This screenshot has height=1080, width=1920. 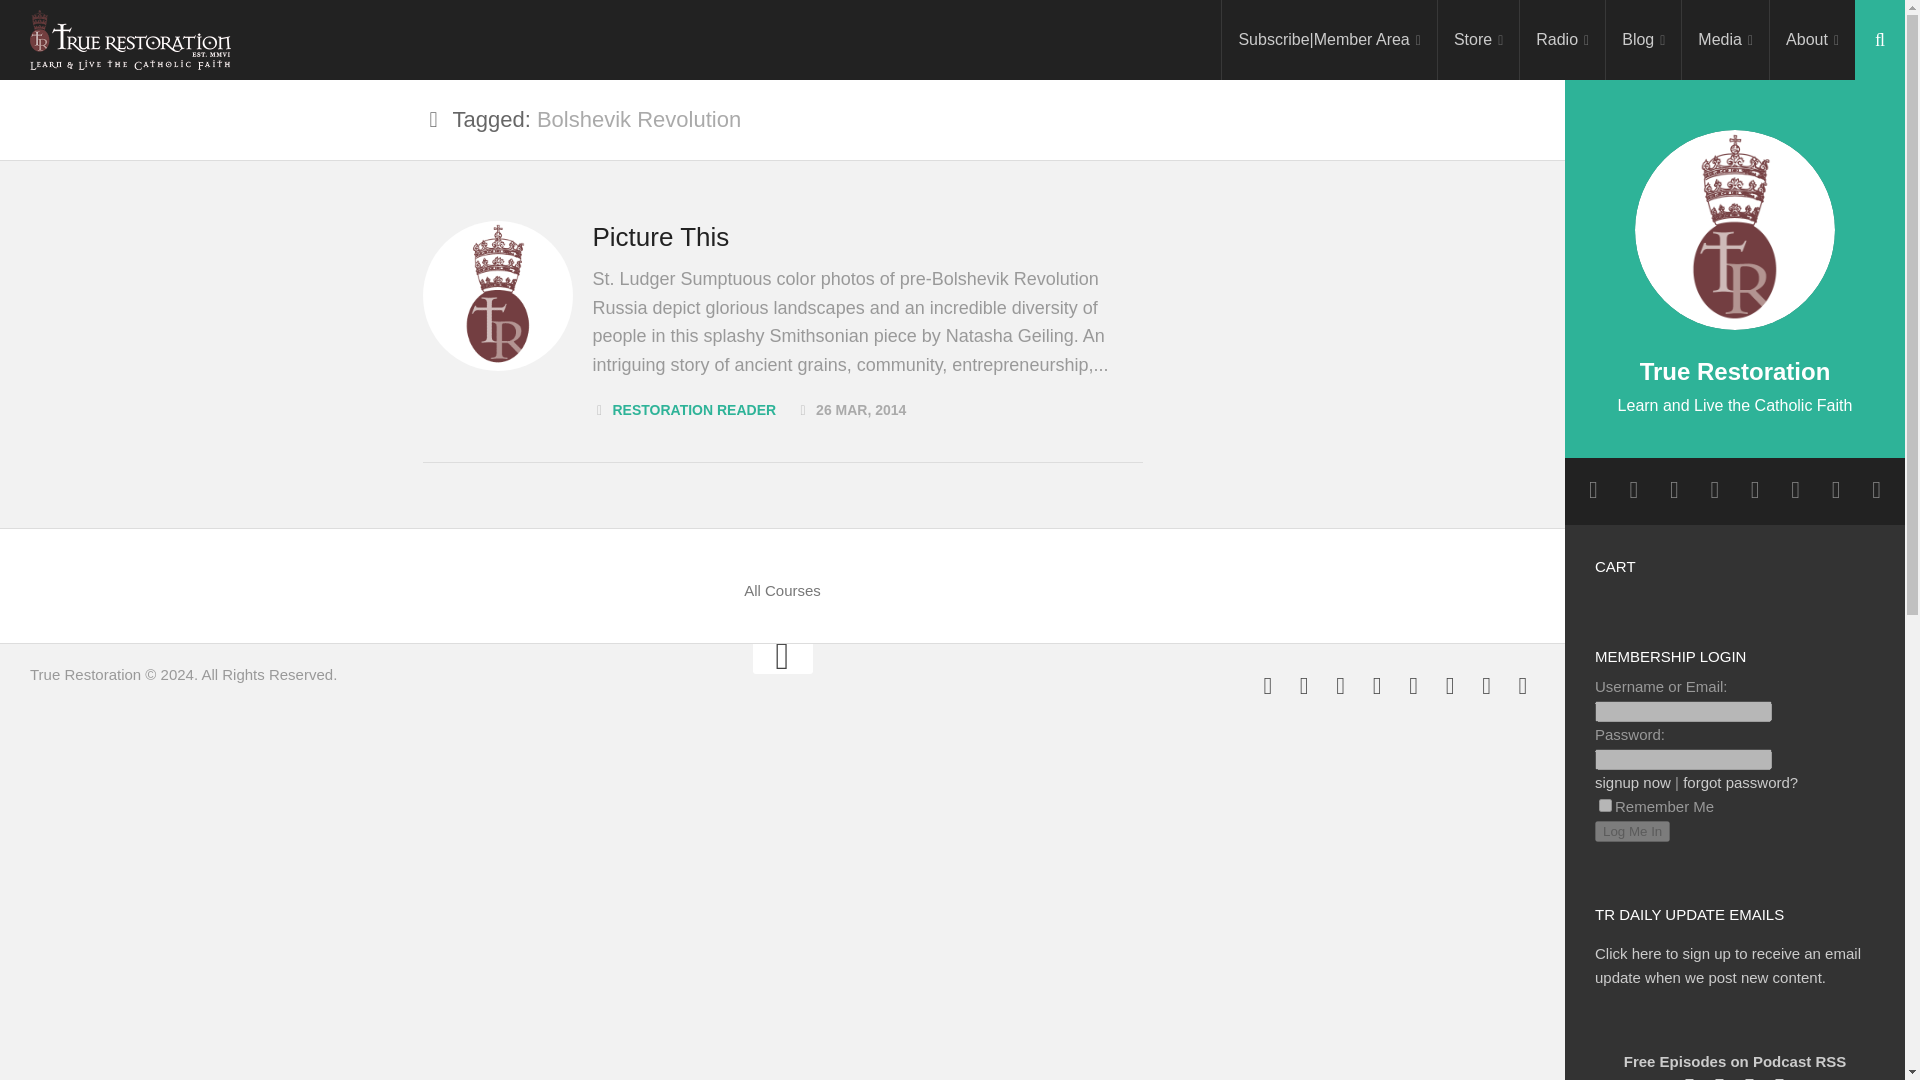 I want to click on Instagram, so click(x=1634, y=490).